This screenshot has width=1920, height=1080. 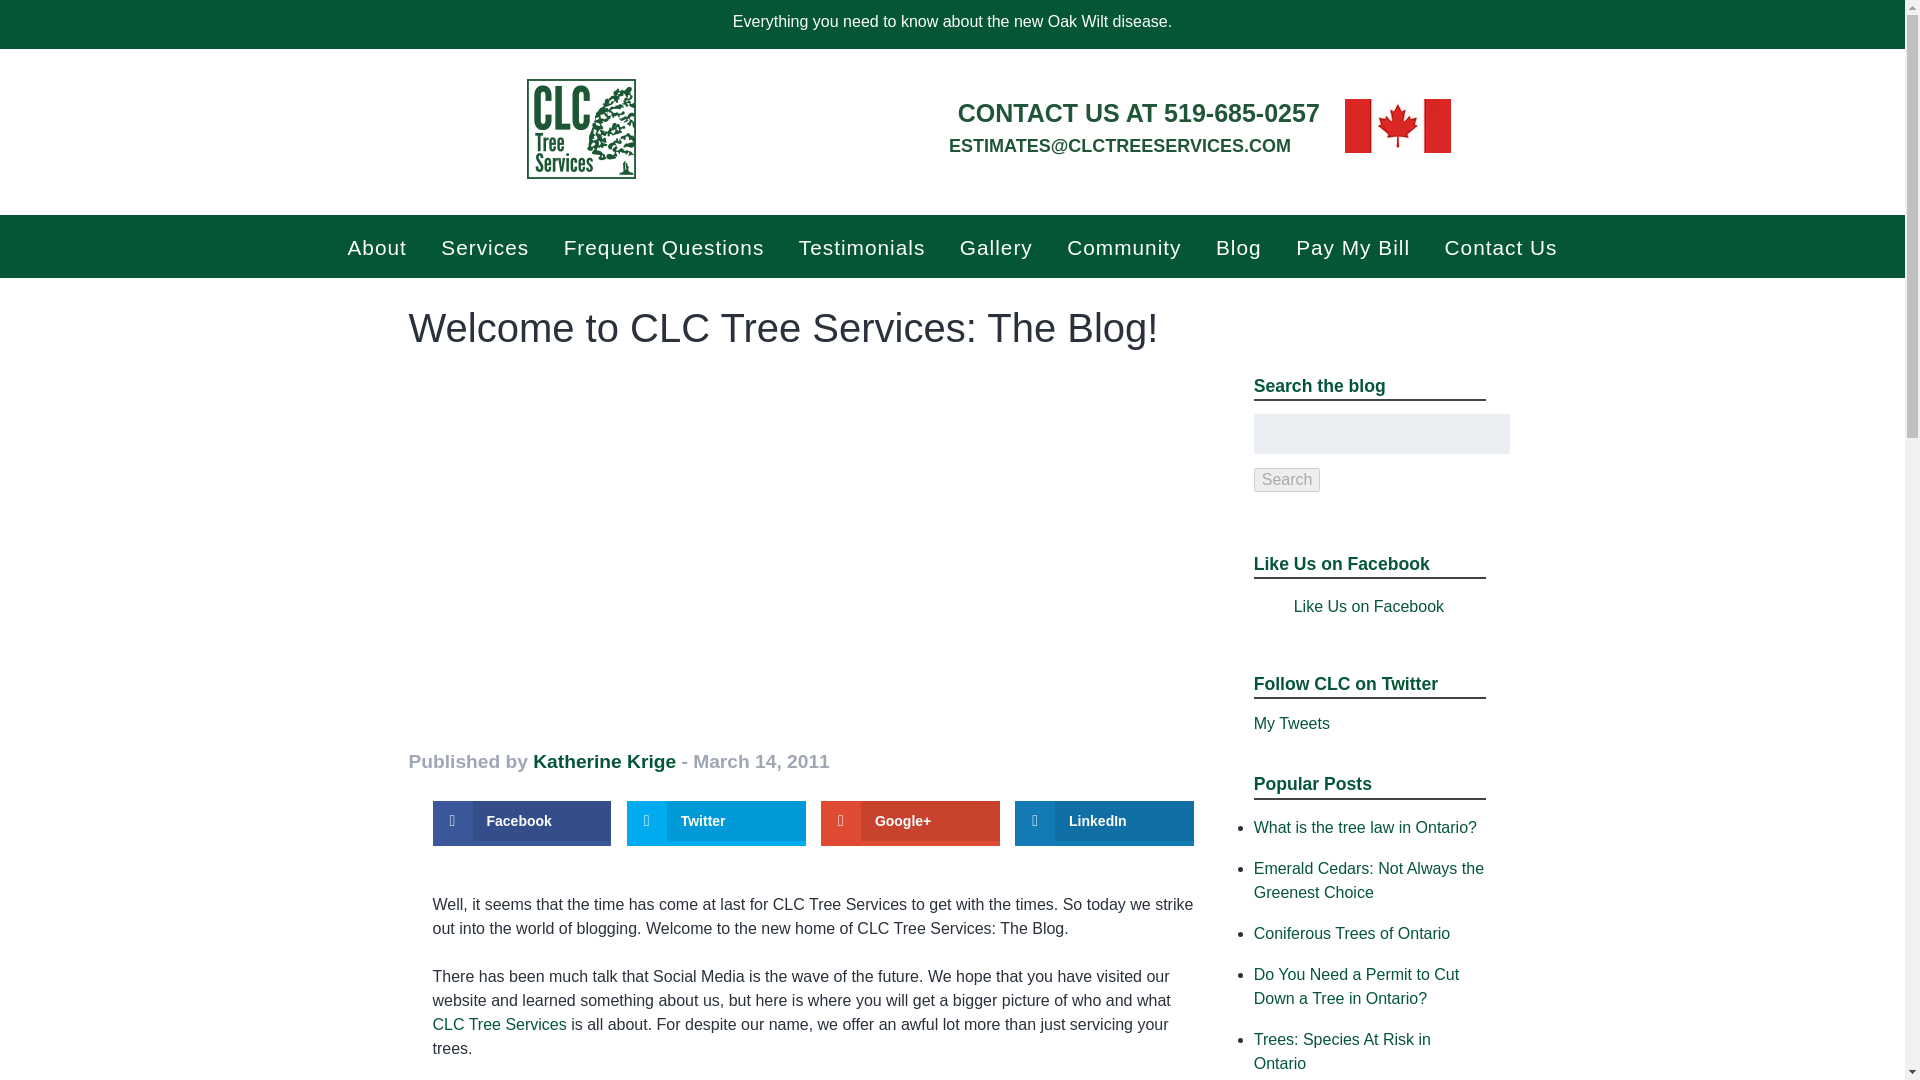 I want to click on Posts by Katherine Krige, so click(x=604, y=761).